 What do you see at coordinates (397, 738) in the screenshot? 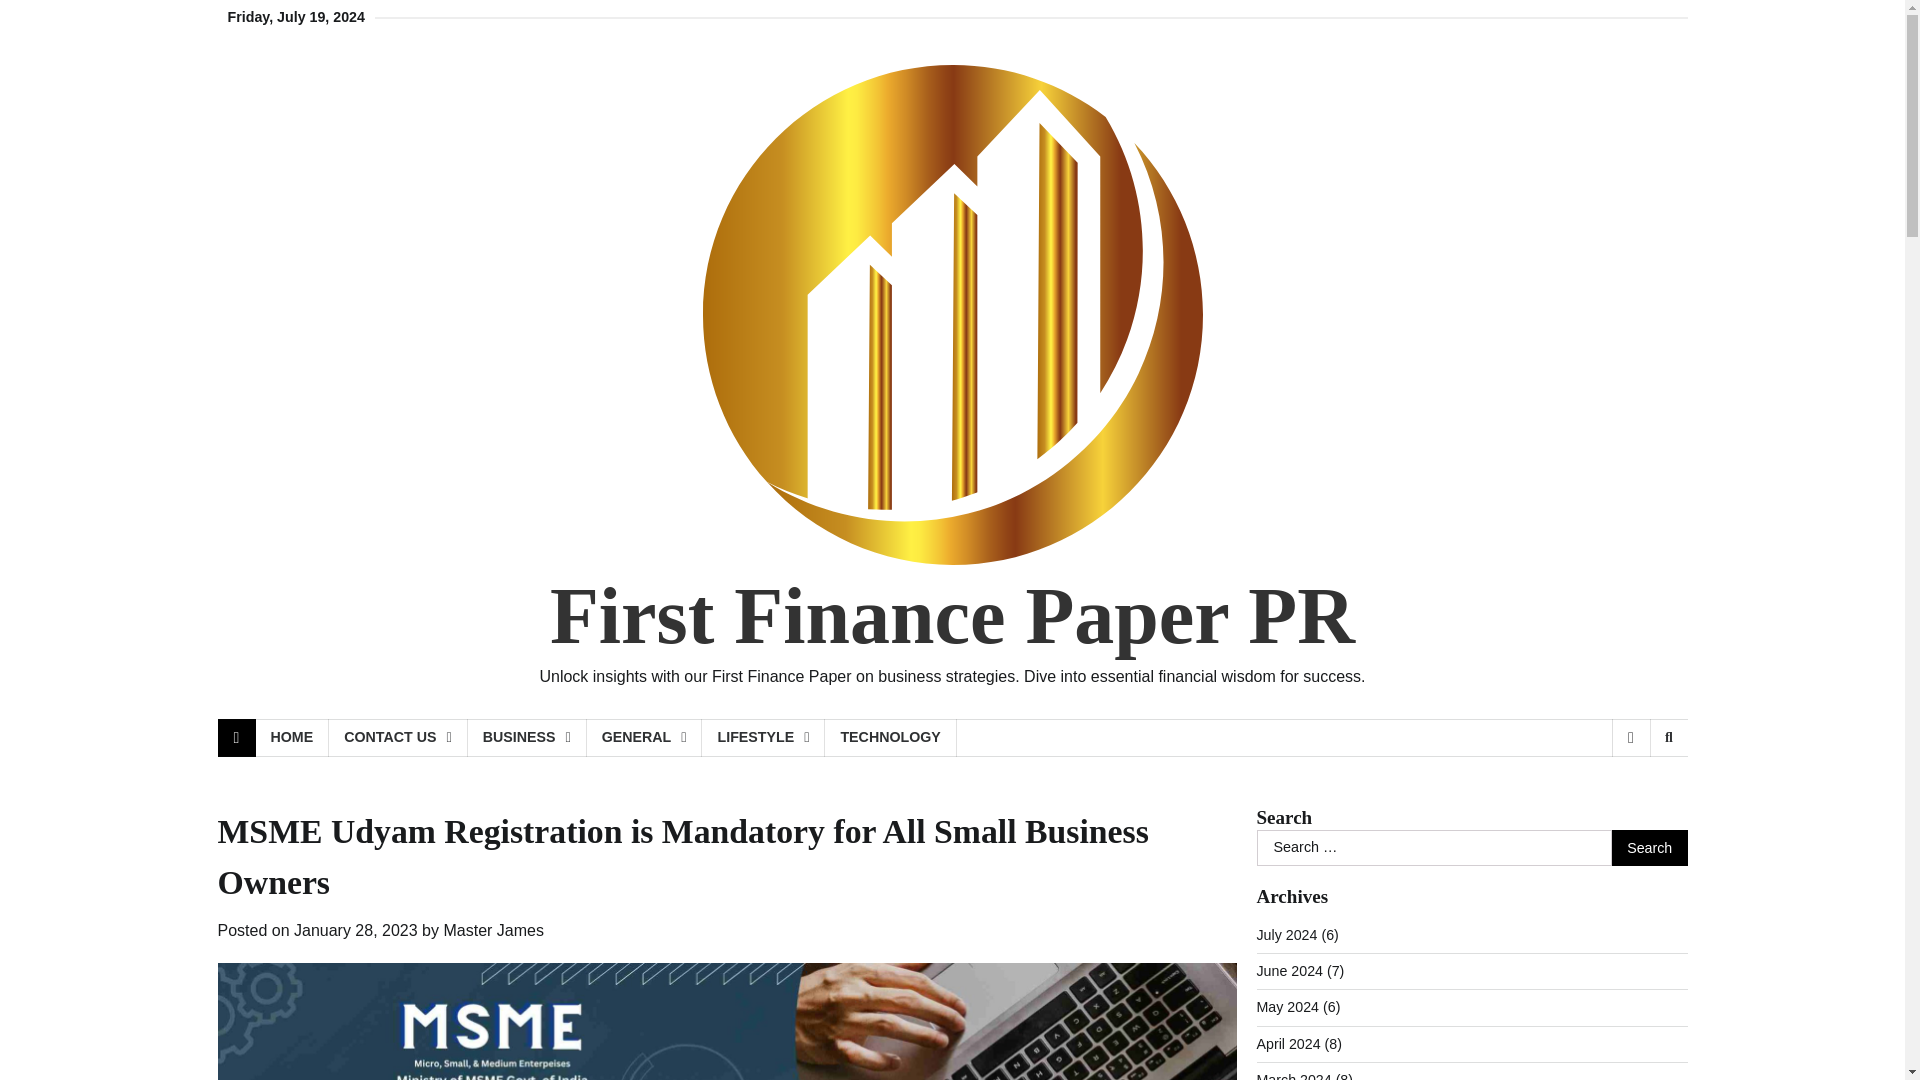
I see `CONTACT US` at bounding box center [397, 738].